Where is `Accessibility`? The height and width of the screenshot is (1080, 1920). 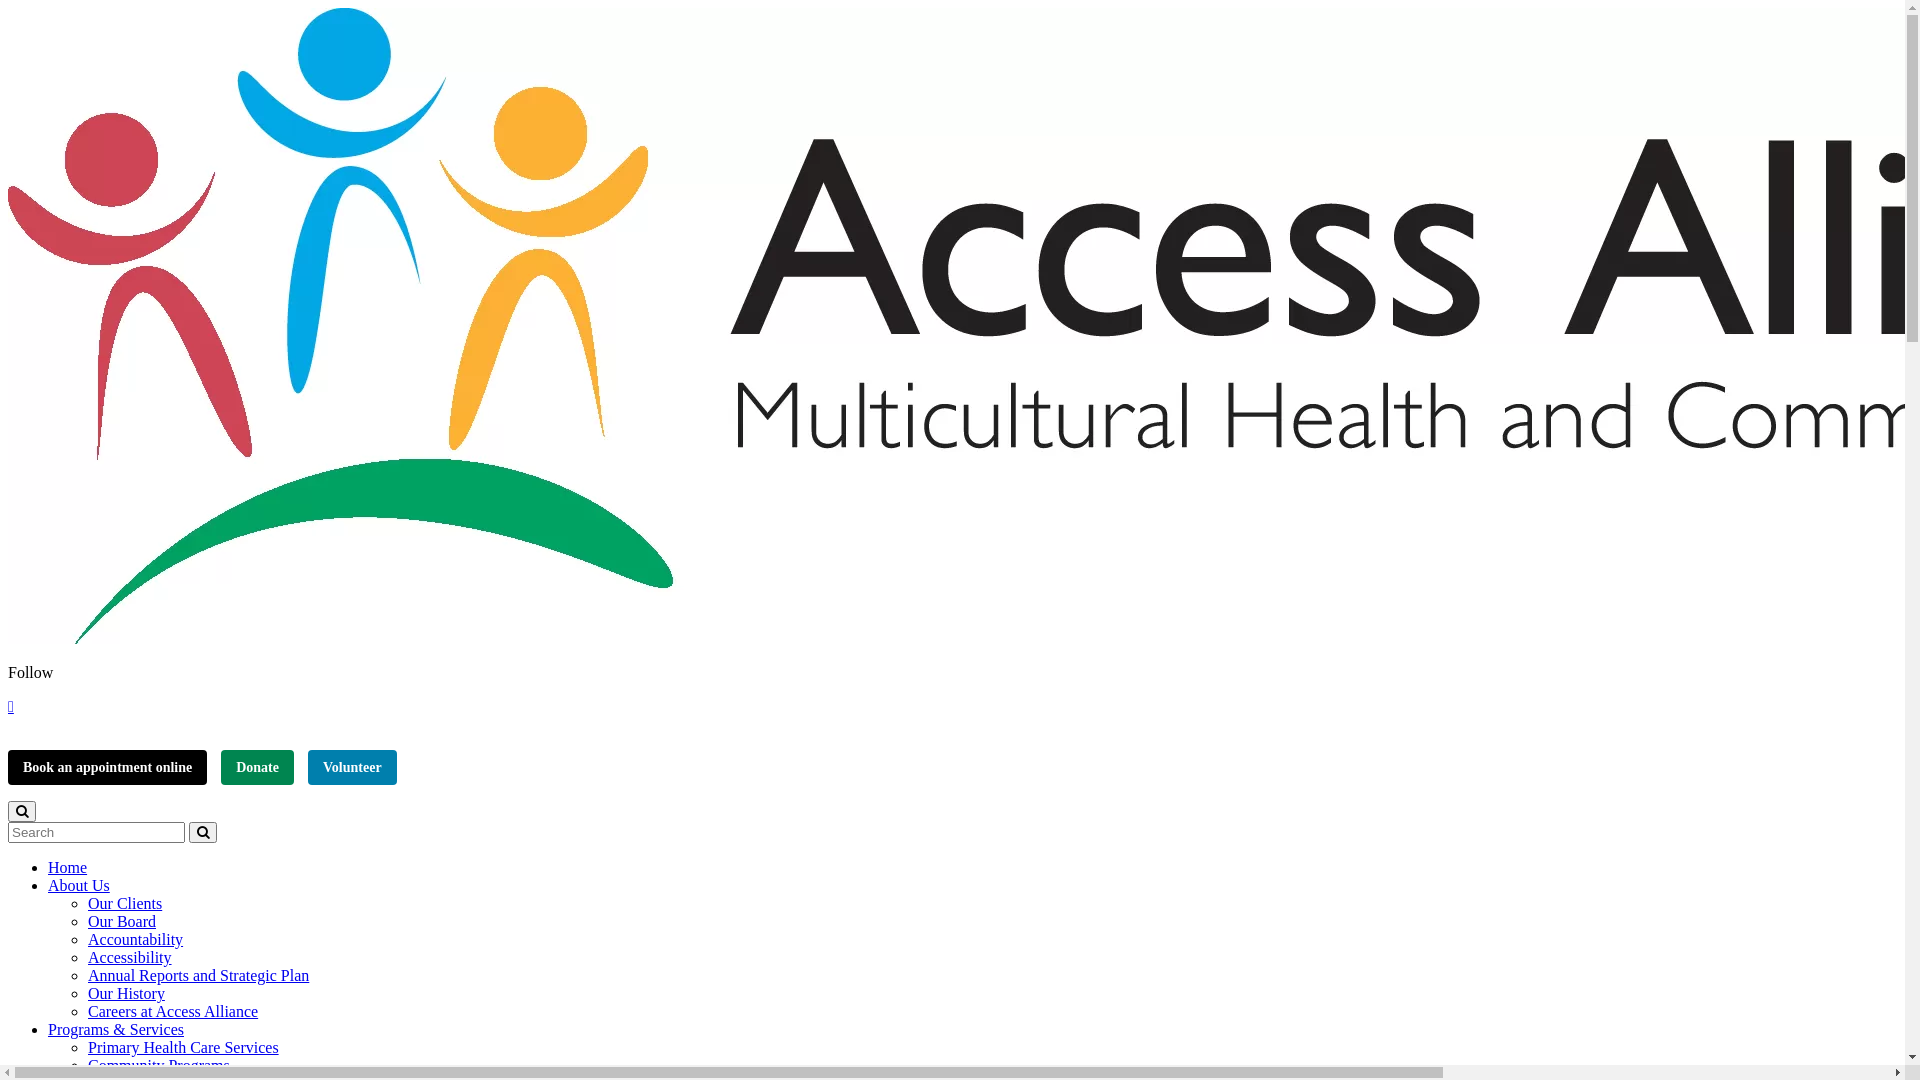
Accessibility is located at coordinates (130, 958).